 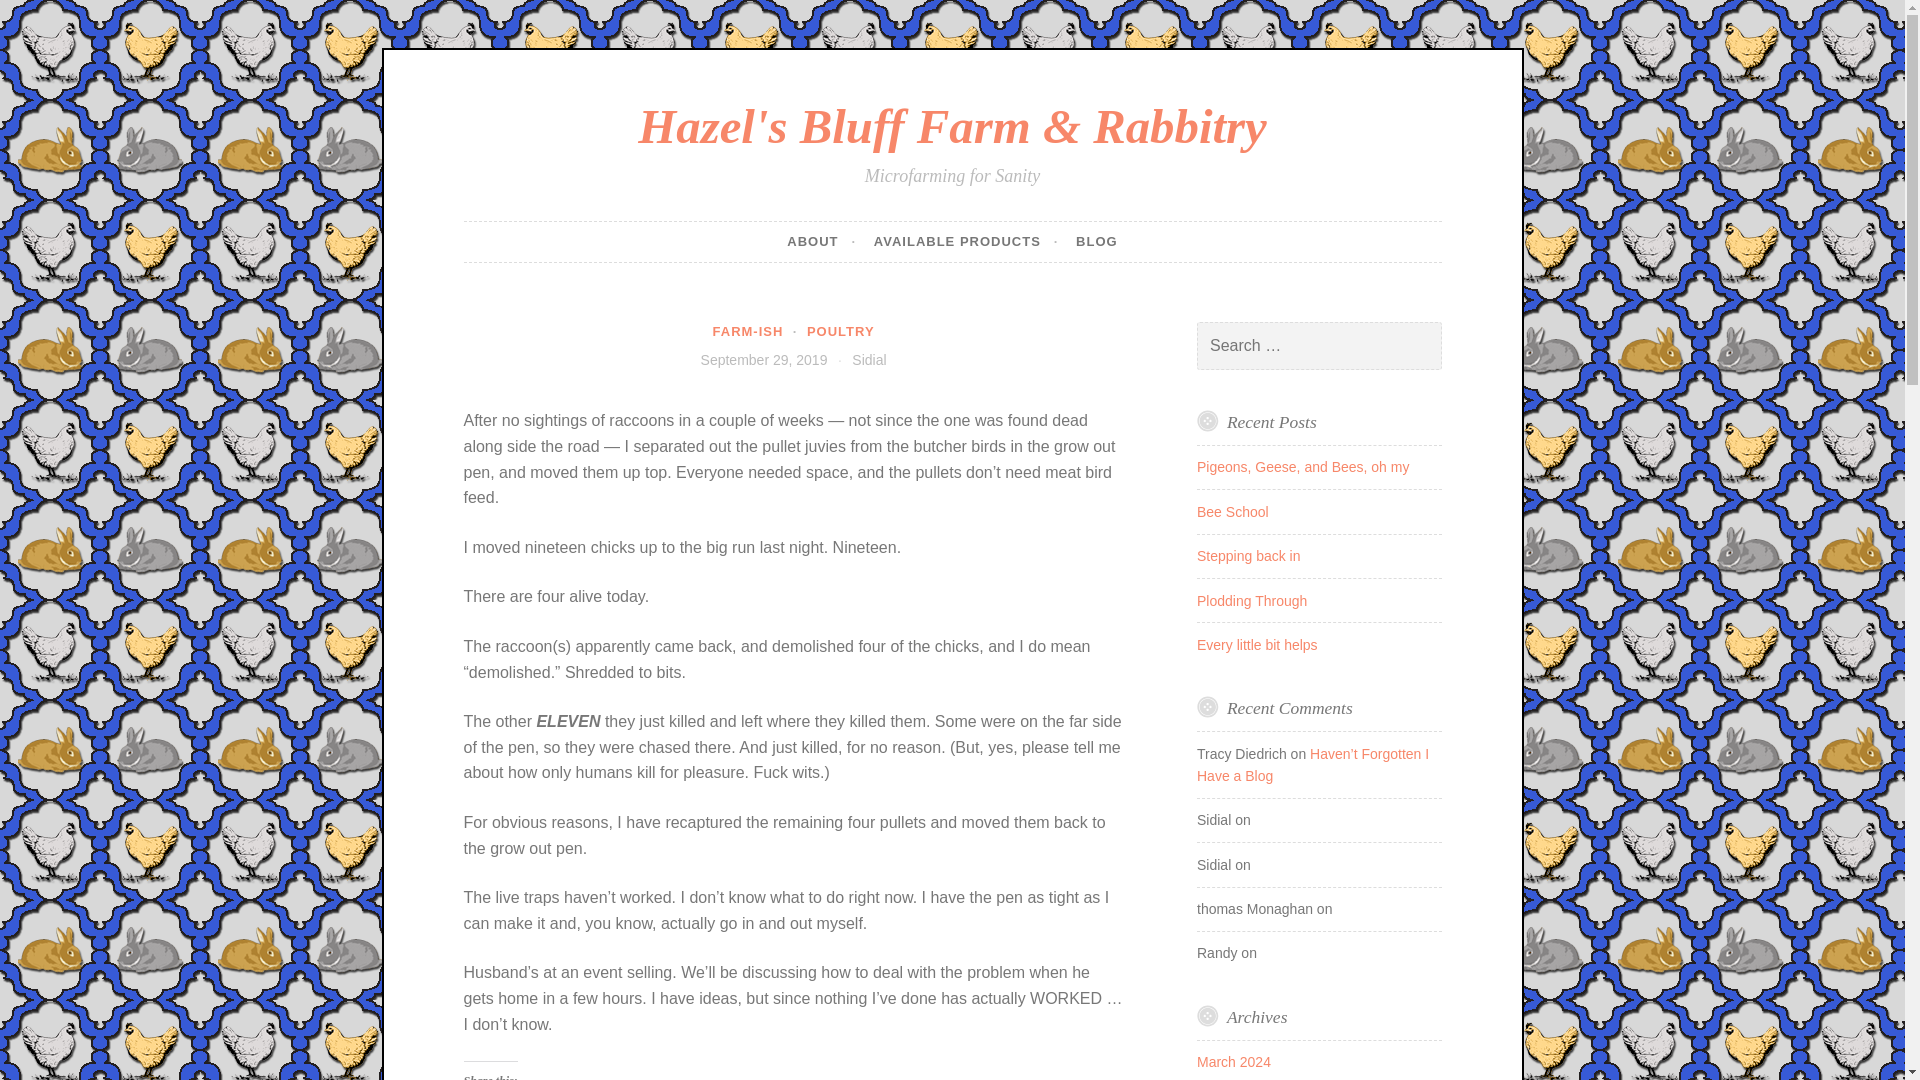 What do you see at coordinates (840, 332) in the screenshot?
I see `POULTRY` at bounding box center [840, 332].